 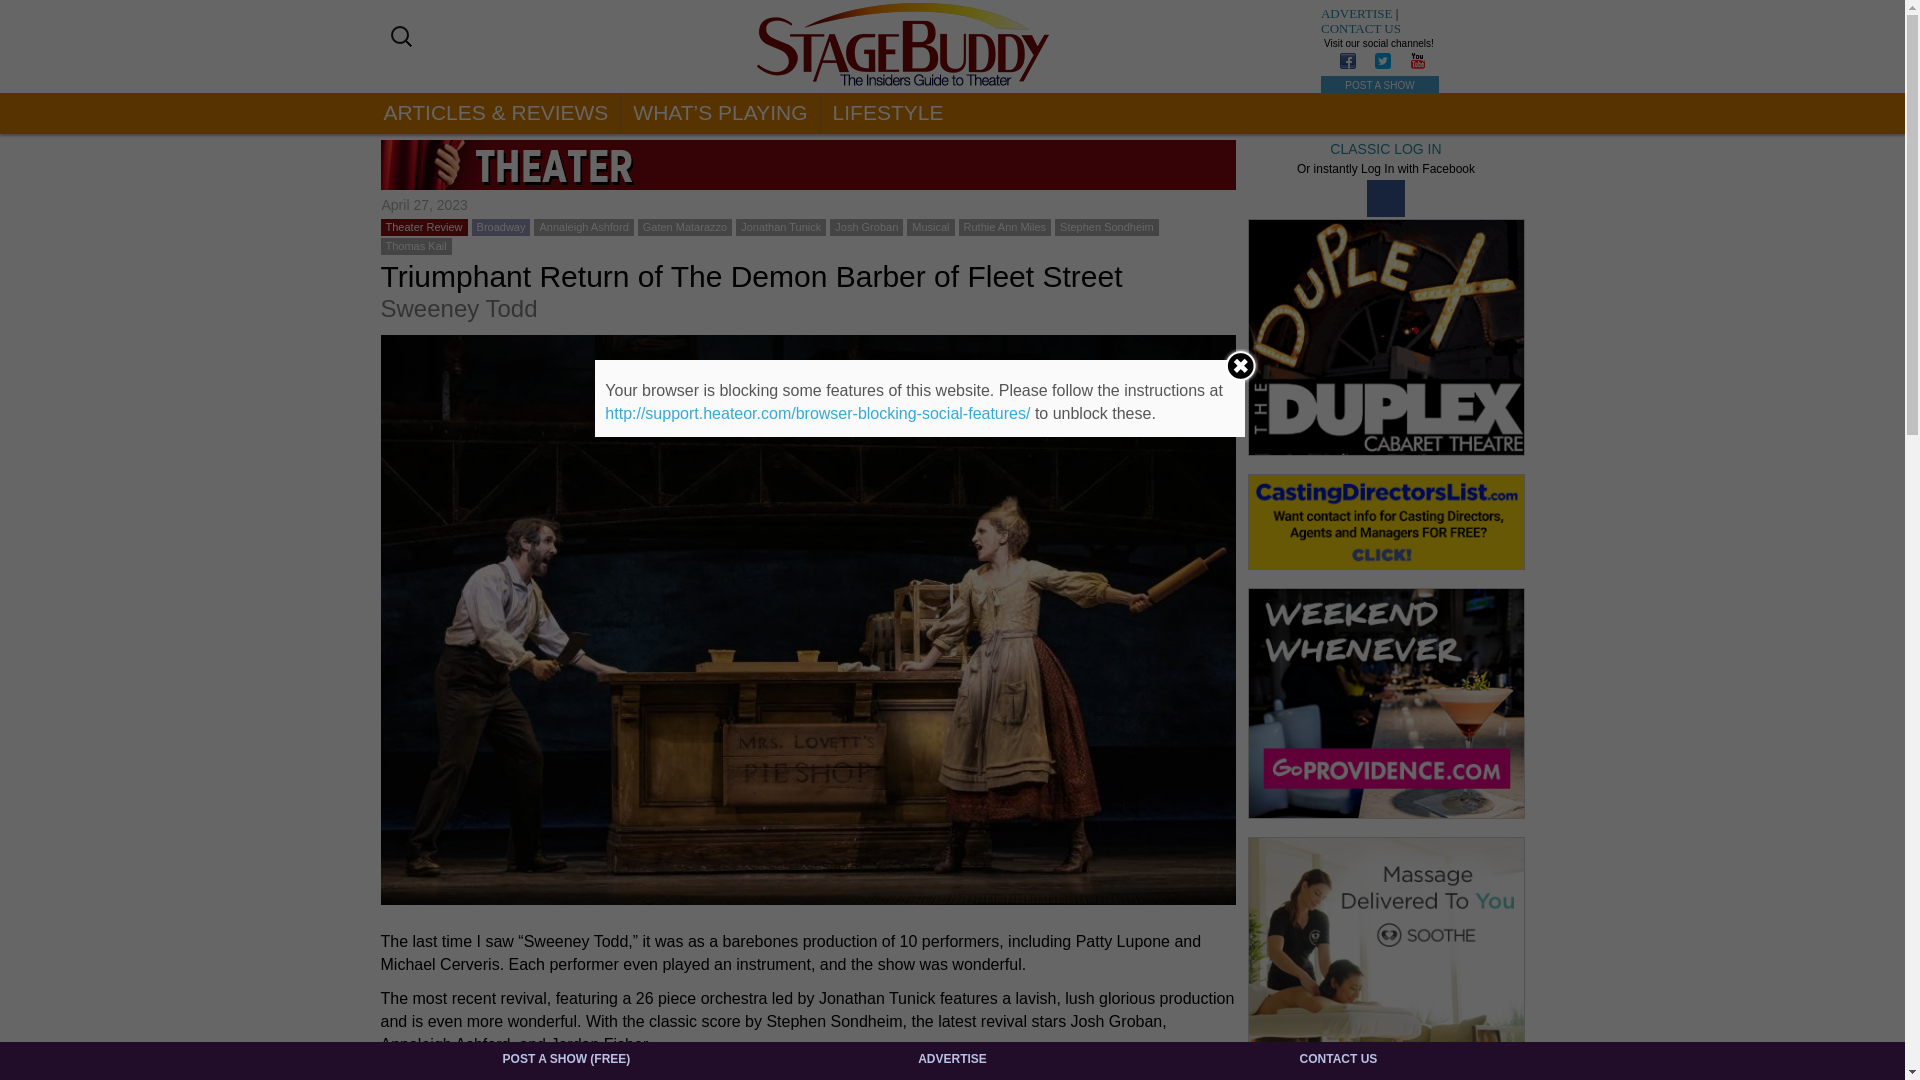 I want to click on Josh Groban, so click(x=866, y=227).